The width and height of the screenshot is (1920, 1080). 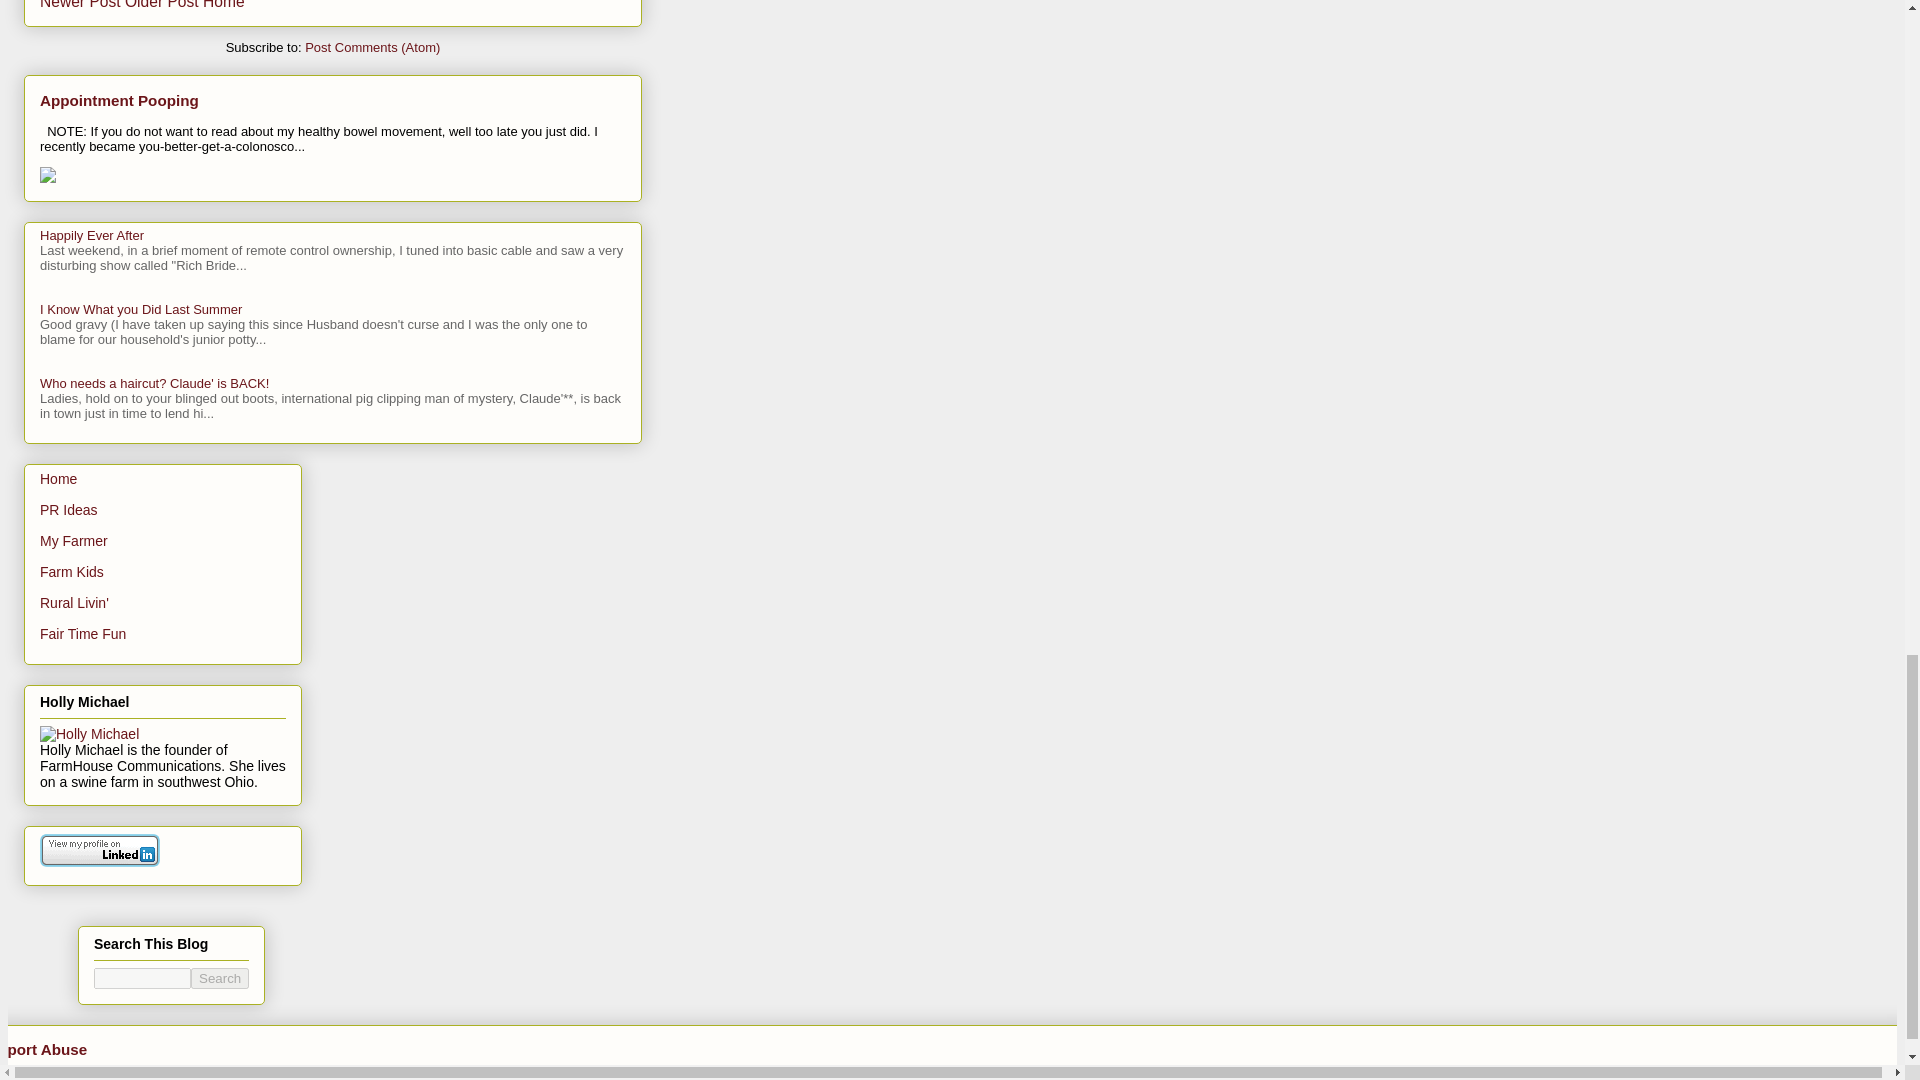 What do you see at coordinates (224, 4) in the screenshot?
I see `Home` at bounding box center [224, 4].